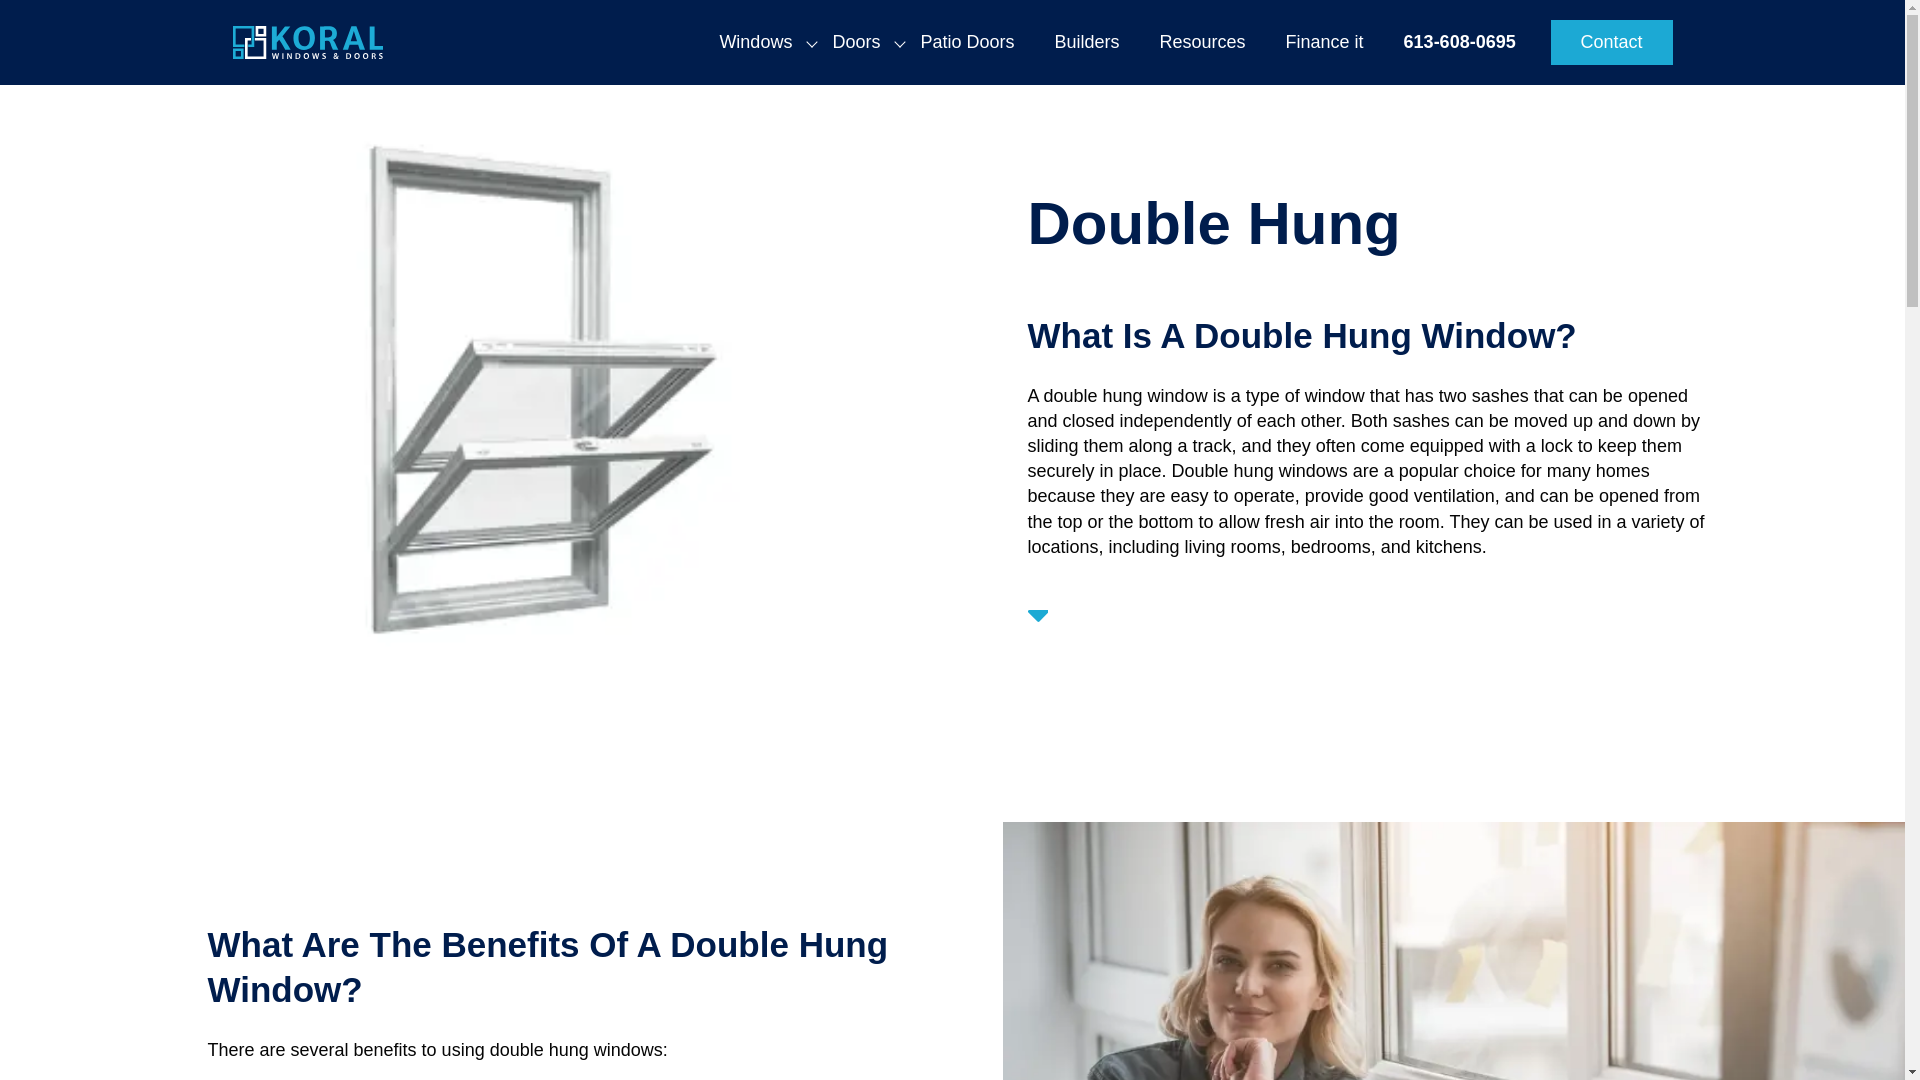  What do you see at coordinates (1460, 42) in the screenshot?
I see `613-608-0695` at bounding box center [1460, 42].